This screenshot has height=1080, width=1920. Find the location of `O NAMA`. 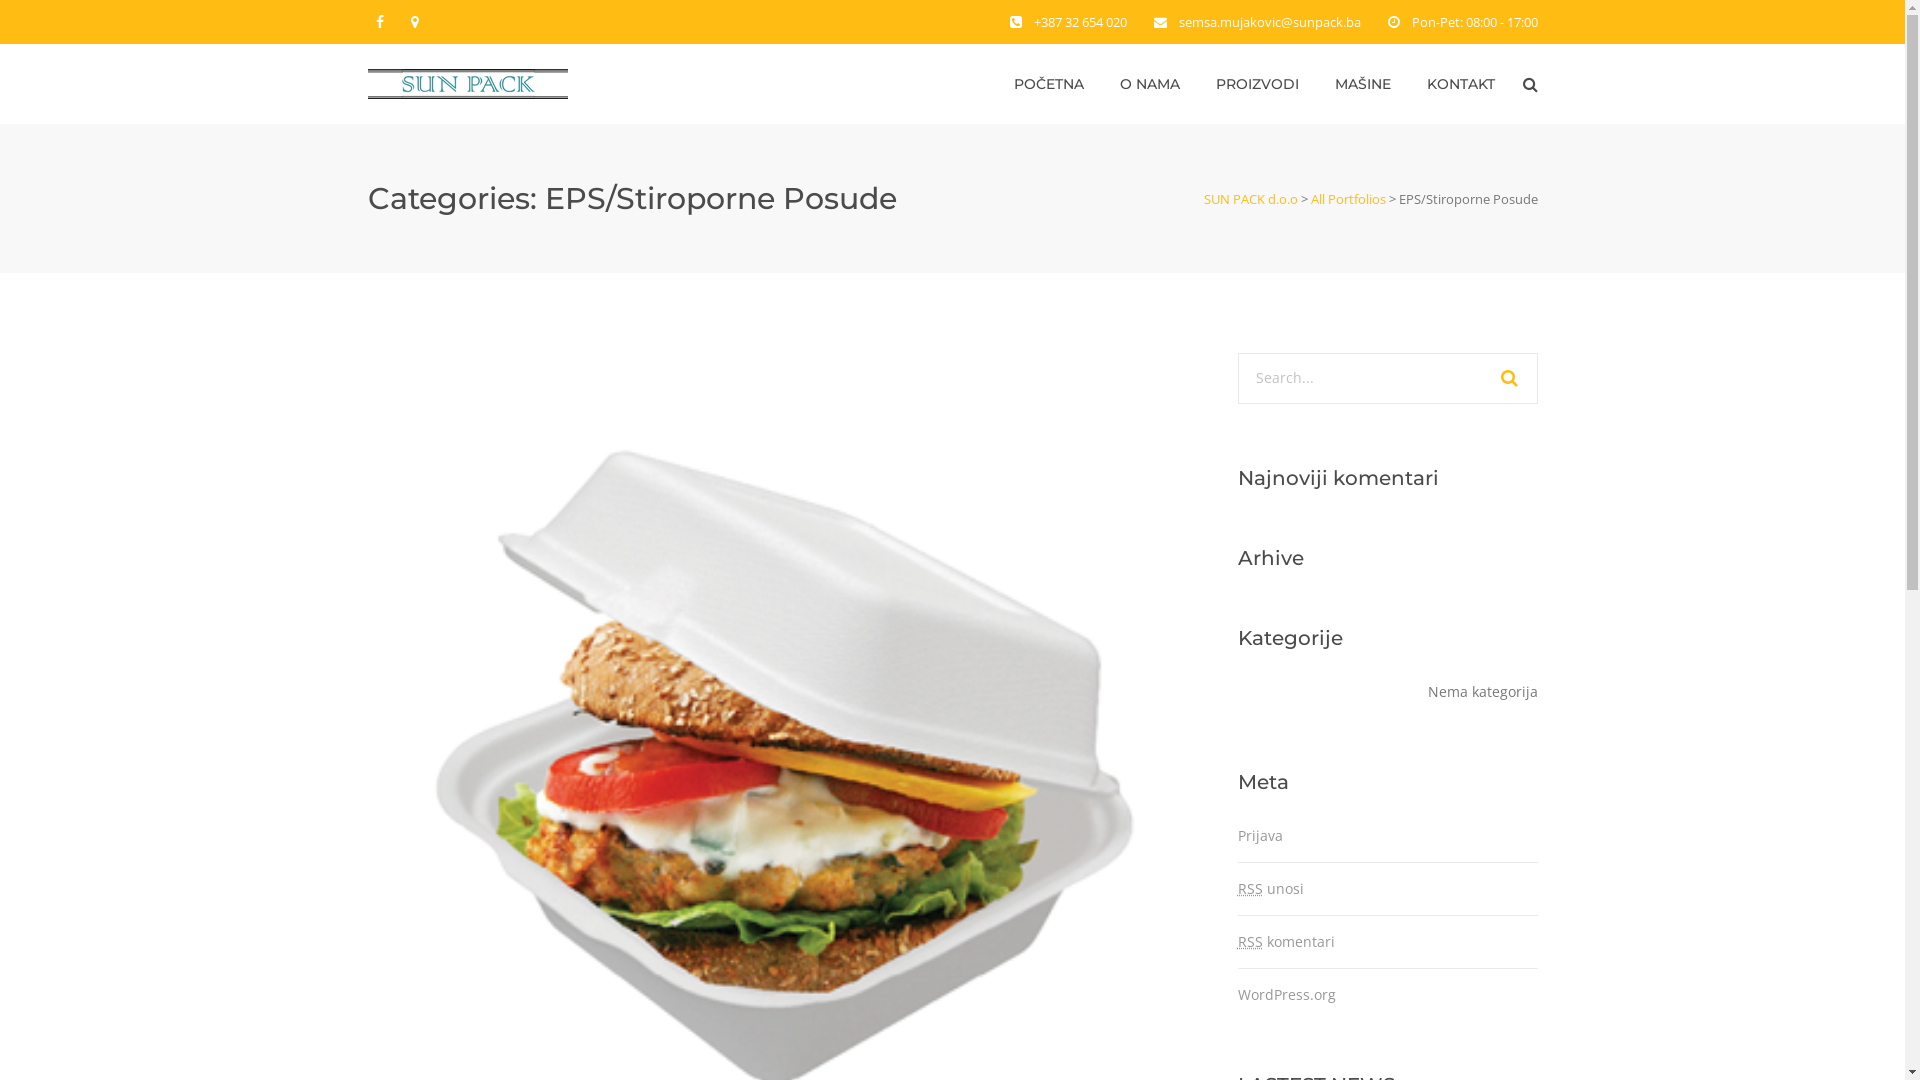

O NAMA is located at coordinates (1150, 84).